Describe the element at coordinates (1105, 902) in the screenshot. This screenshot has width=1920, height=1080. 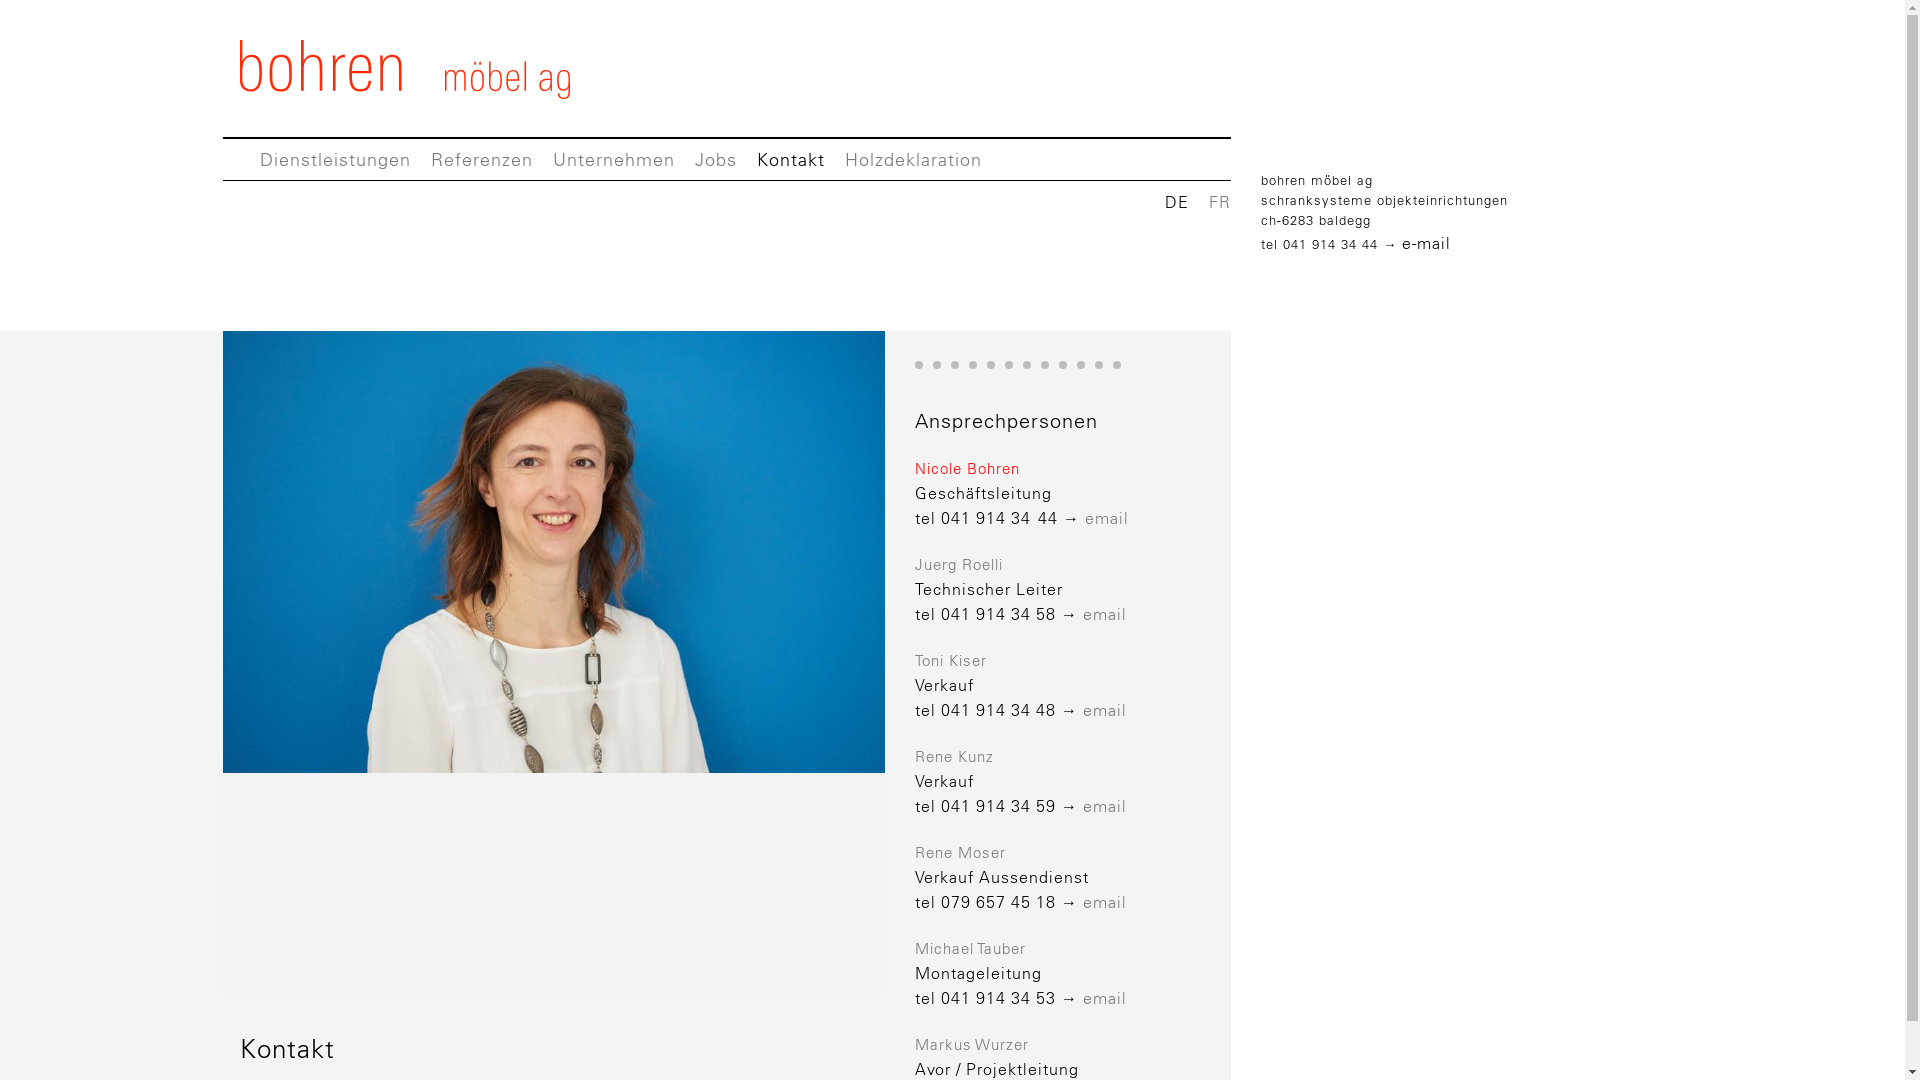
I see `email` at that location.